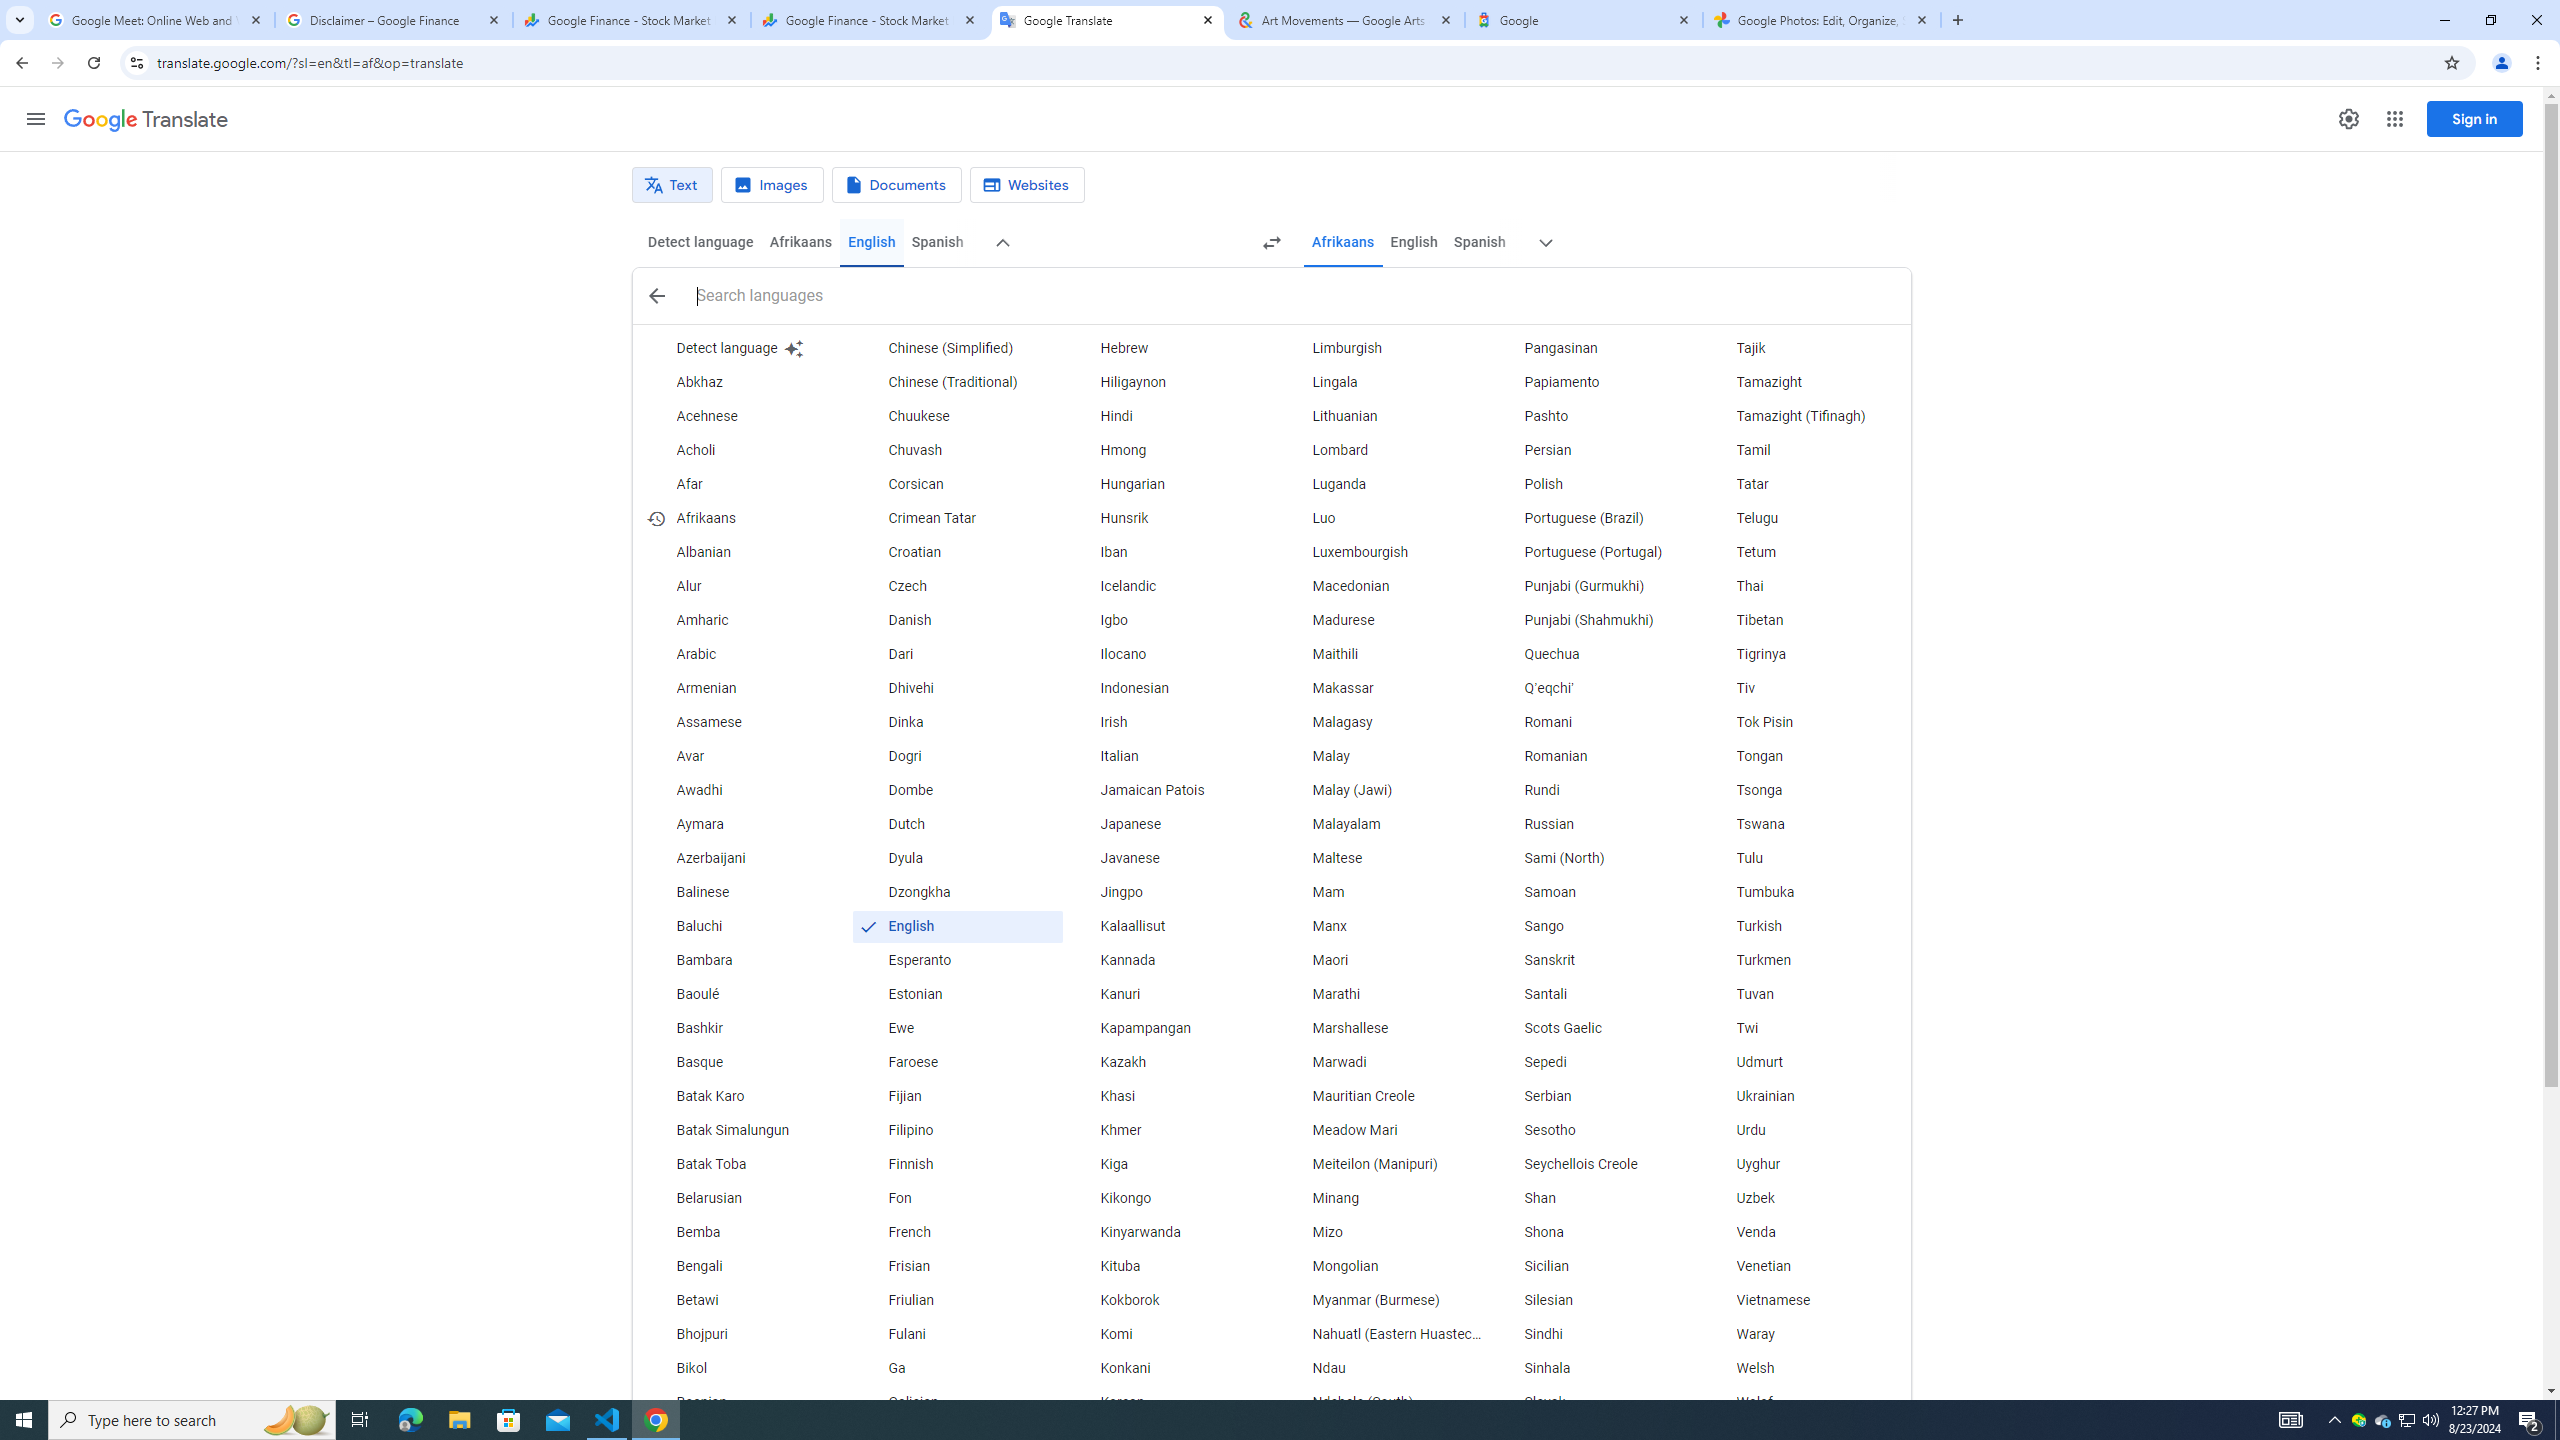  I want to click on Swap languages (Ctrl+Shift+S), so click(1272, 243).